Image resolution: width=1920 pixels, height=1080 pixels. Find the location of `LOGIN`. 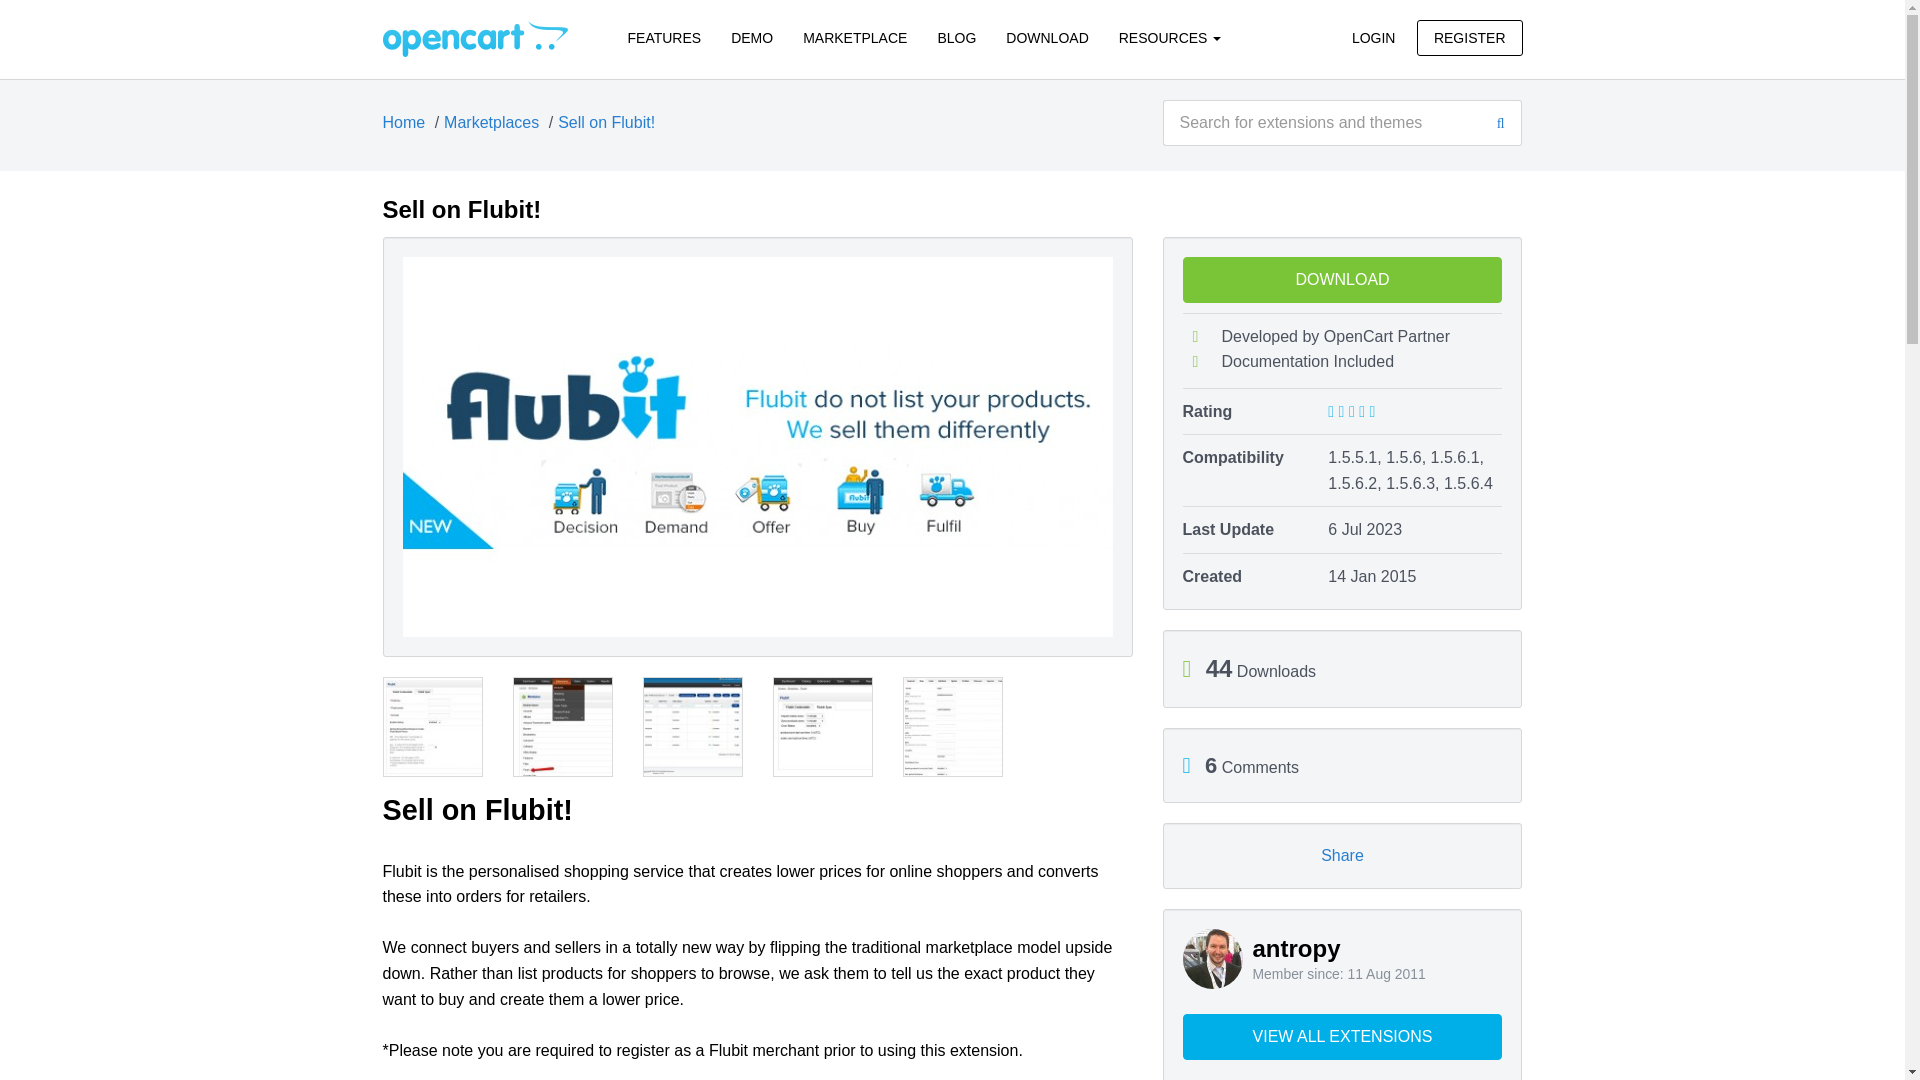

LOGIN is located at coordinates (1374, 38).